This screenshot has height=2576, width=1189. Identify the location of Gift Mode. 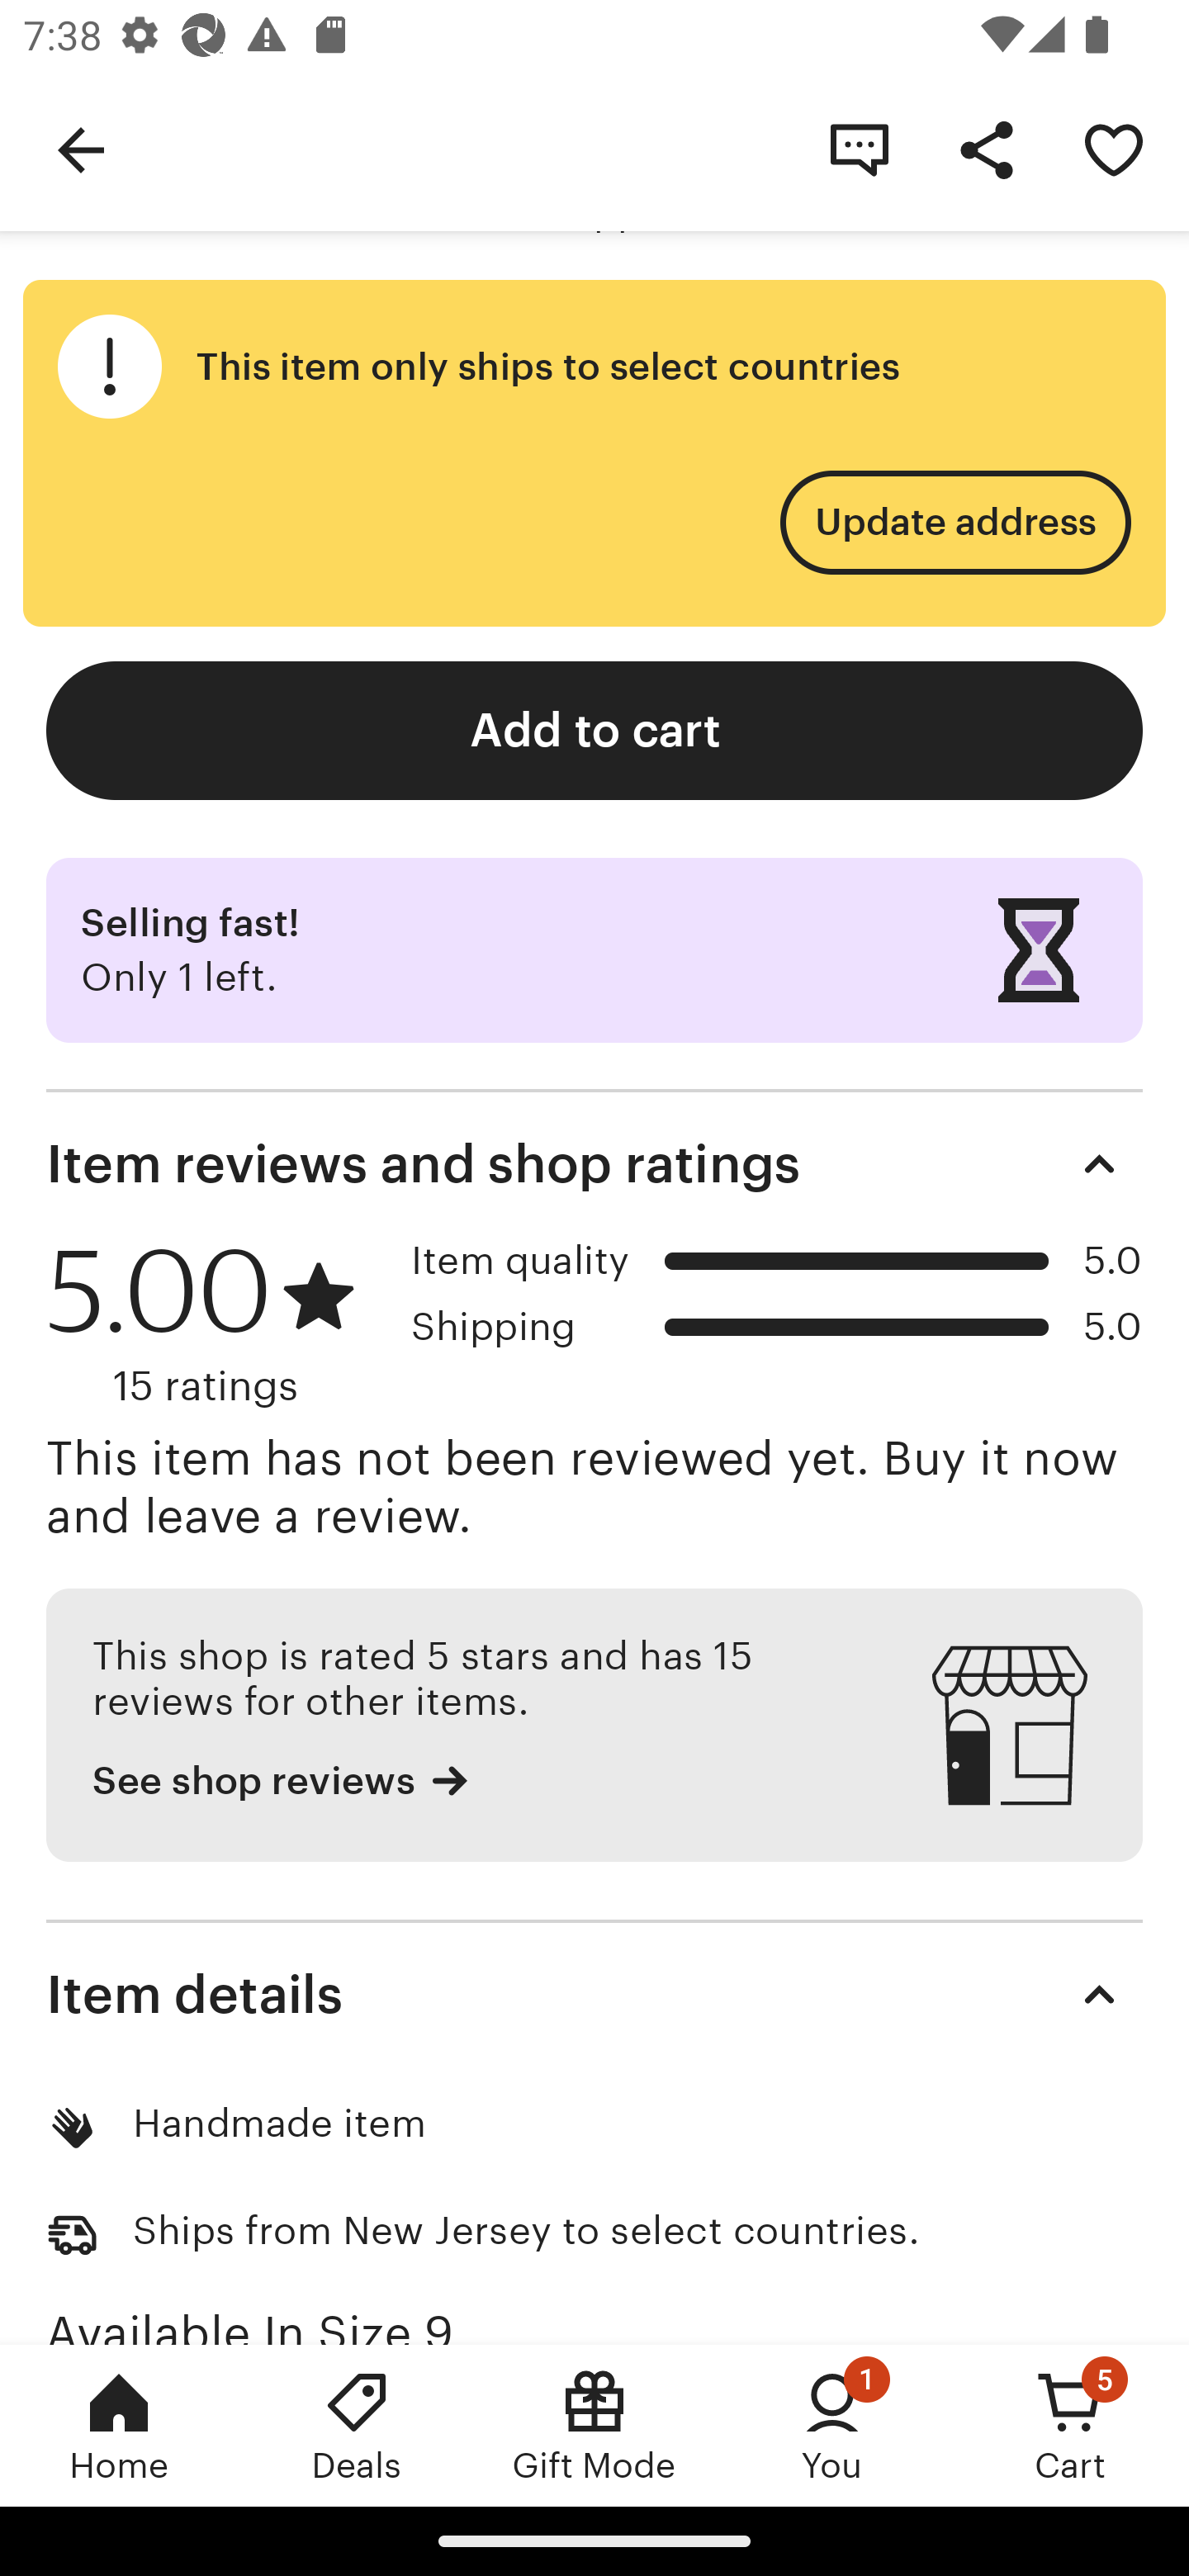
(594, 2425).